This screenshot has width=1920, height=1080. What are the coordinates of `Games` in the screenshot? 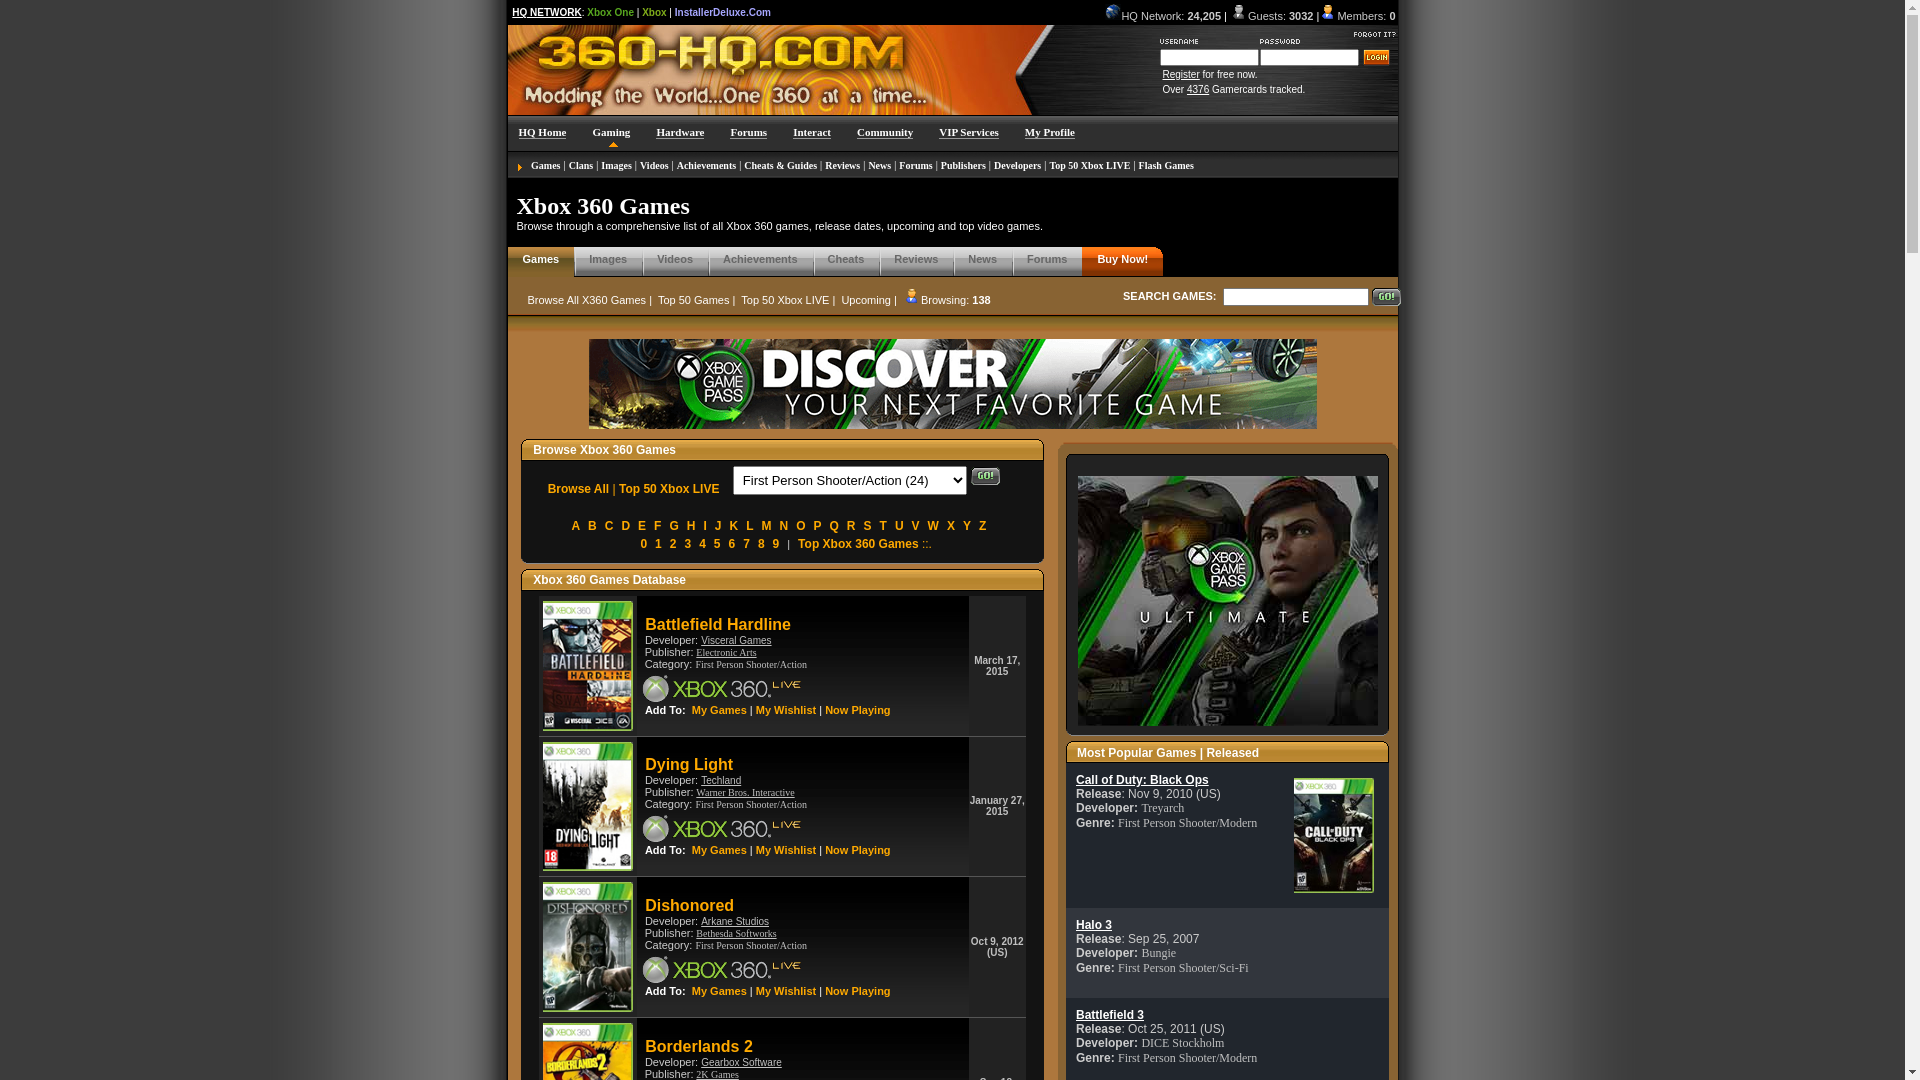 It's located at (546, 166).